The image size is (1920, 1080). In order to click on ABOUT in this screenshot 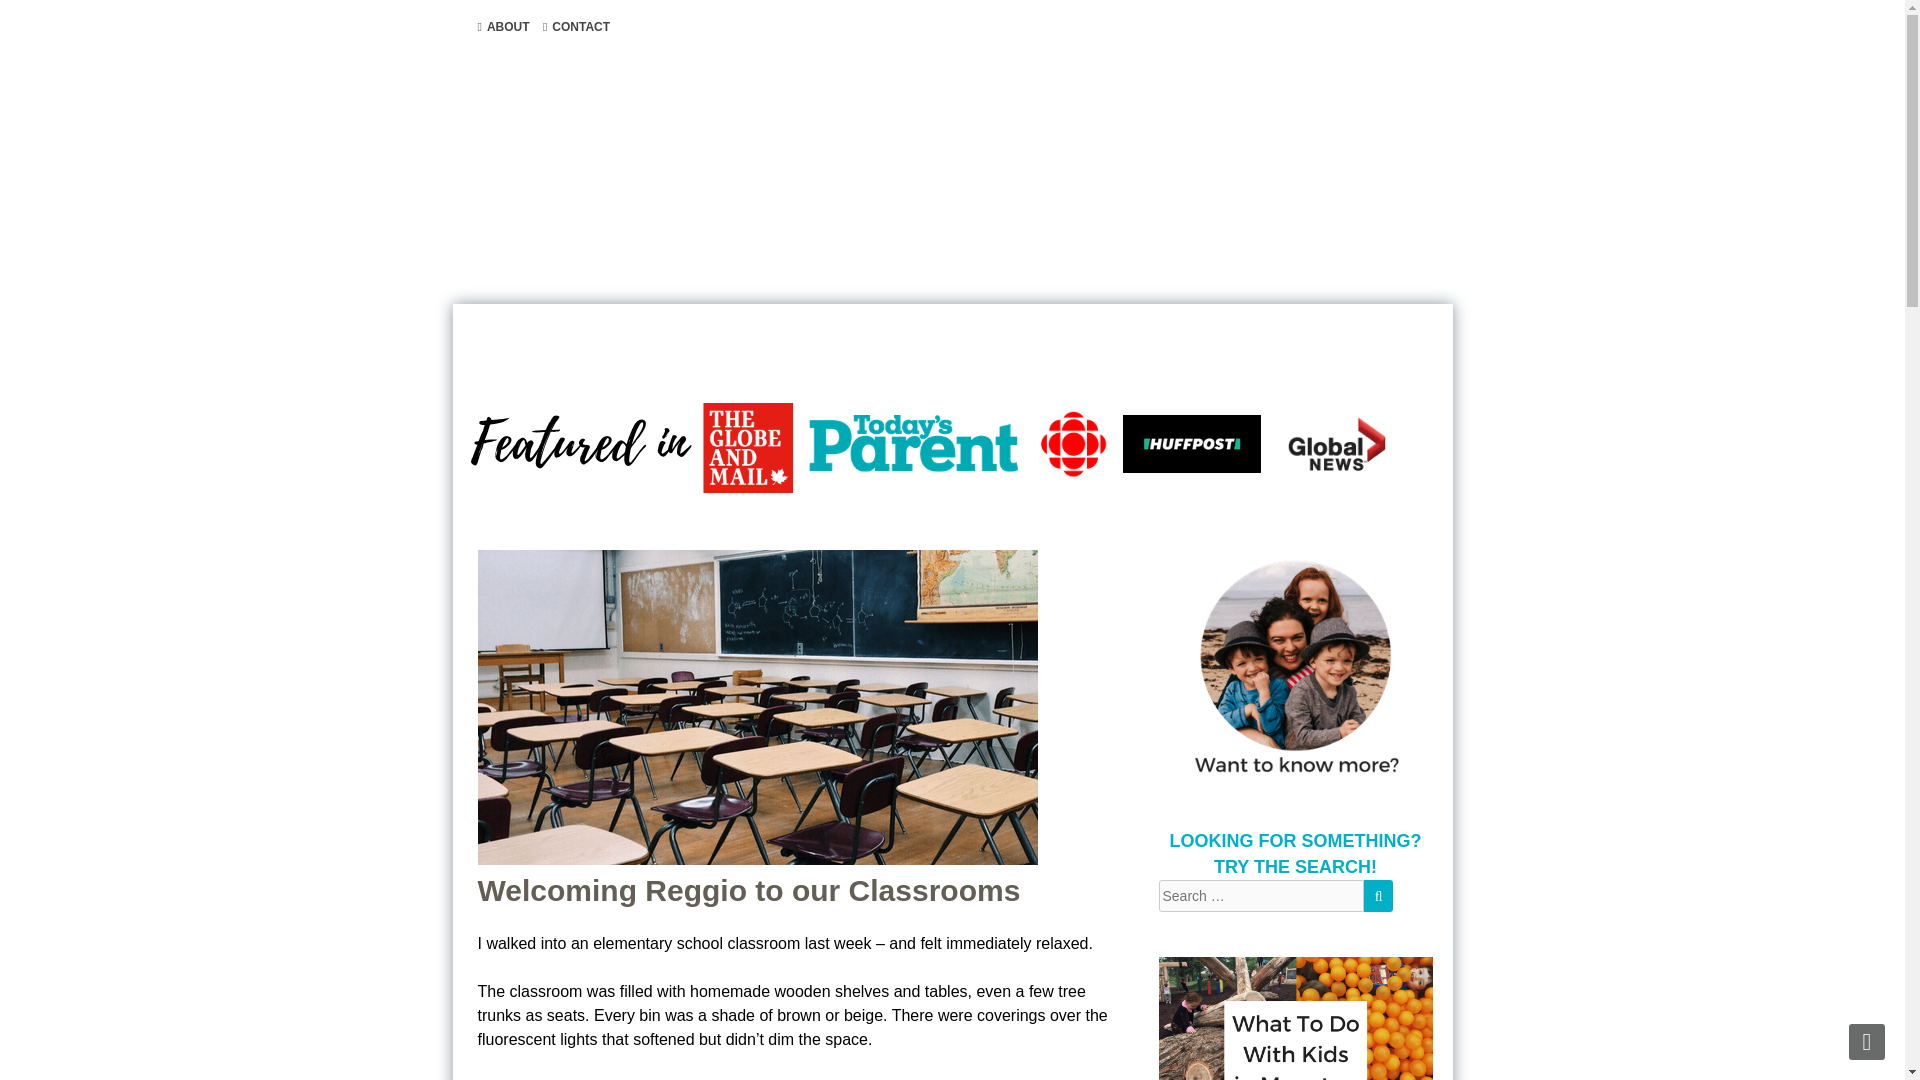, I will do `click(500, 26)`.